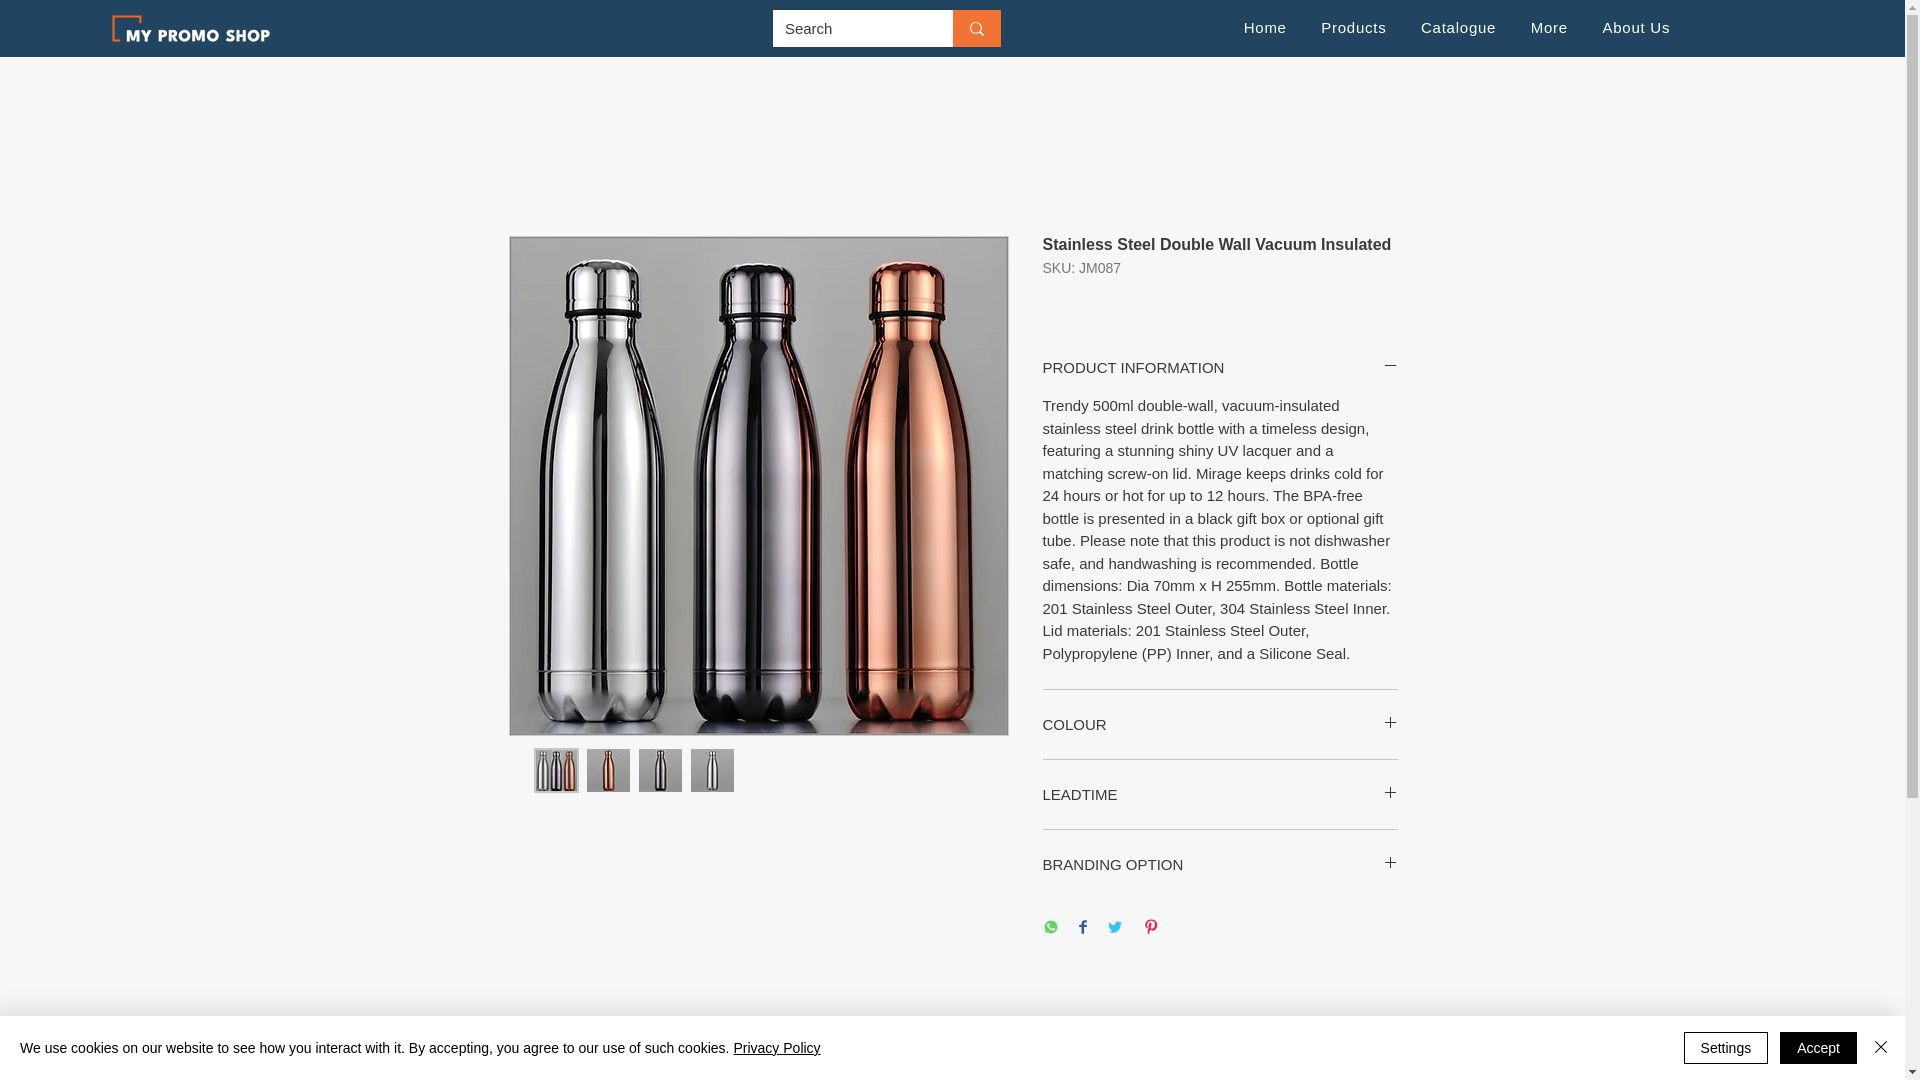 The height and width of the screenshot is (1080, 1920). I want to click on LEADTIME, so click(1220, 794).